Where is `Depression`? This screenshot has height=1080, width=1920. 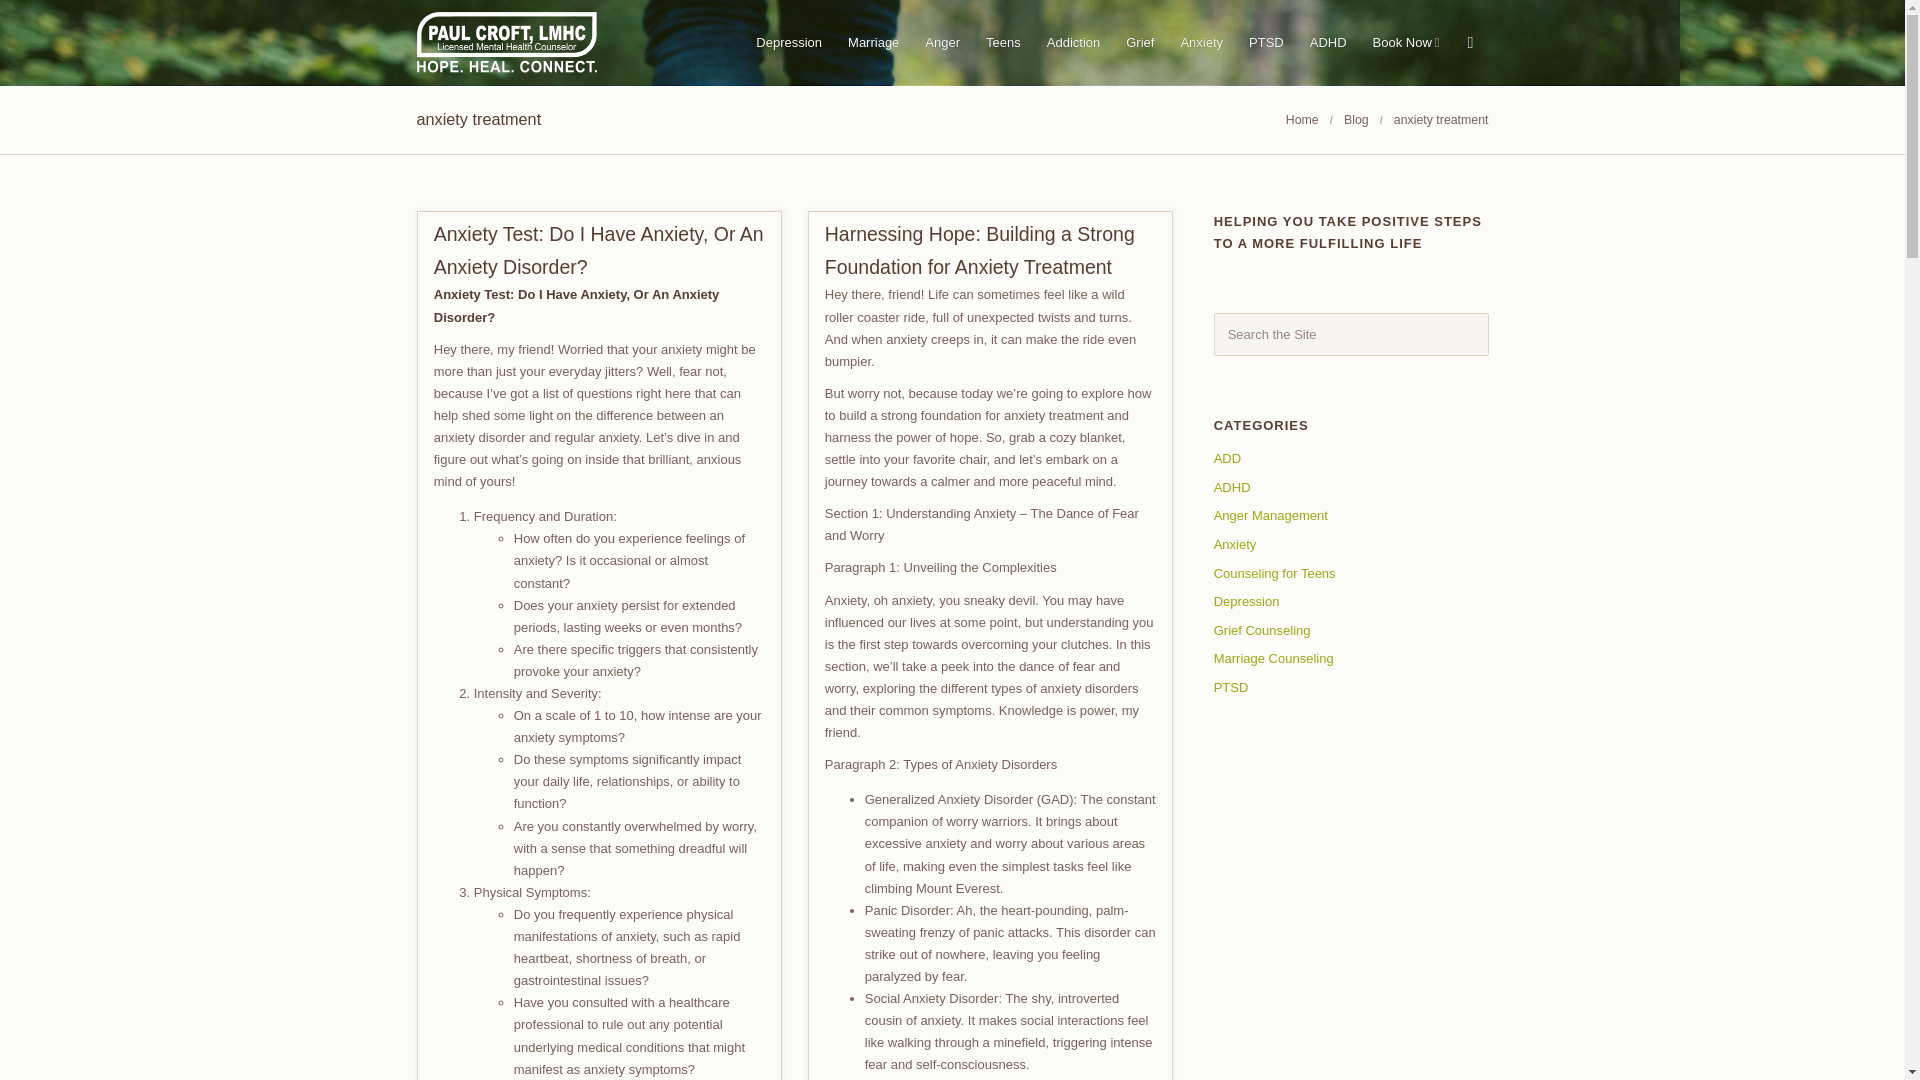 Depression is located at coordinates (1246, 602).